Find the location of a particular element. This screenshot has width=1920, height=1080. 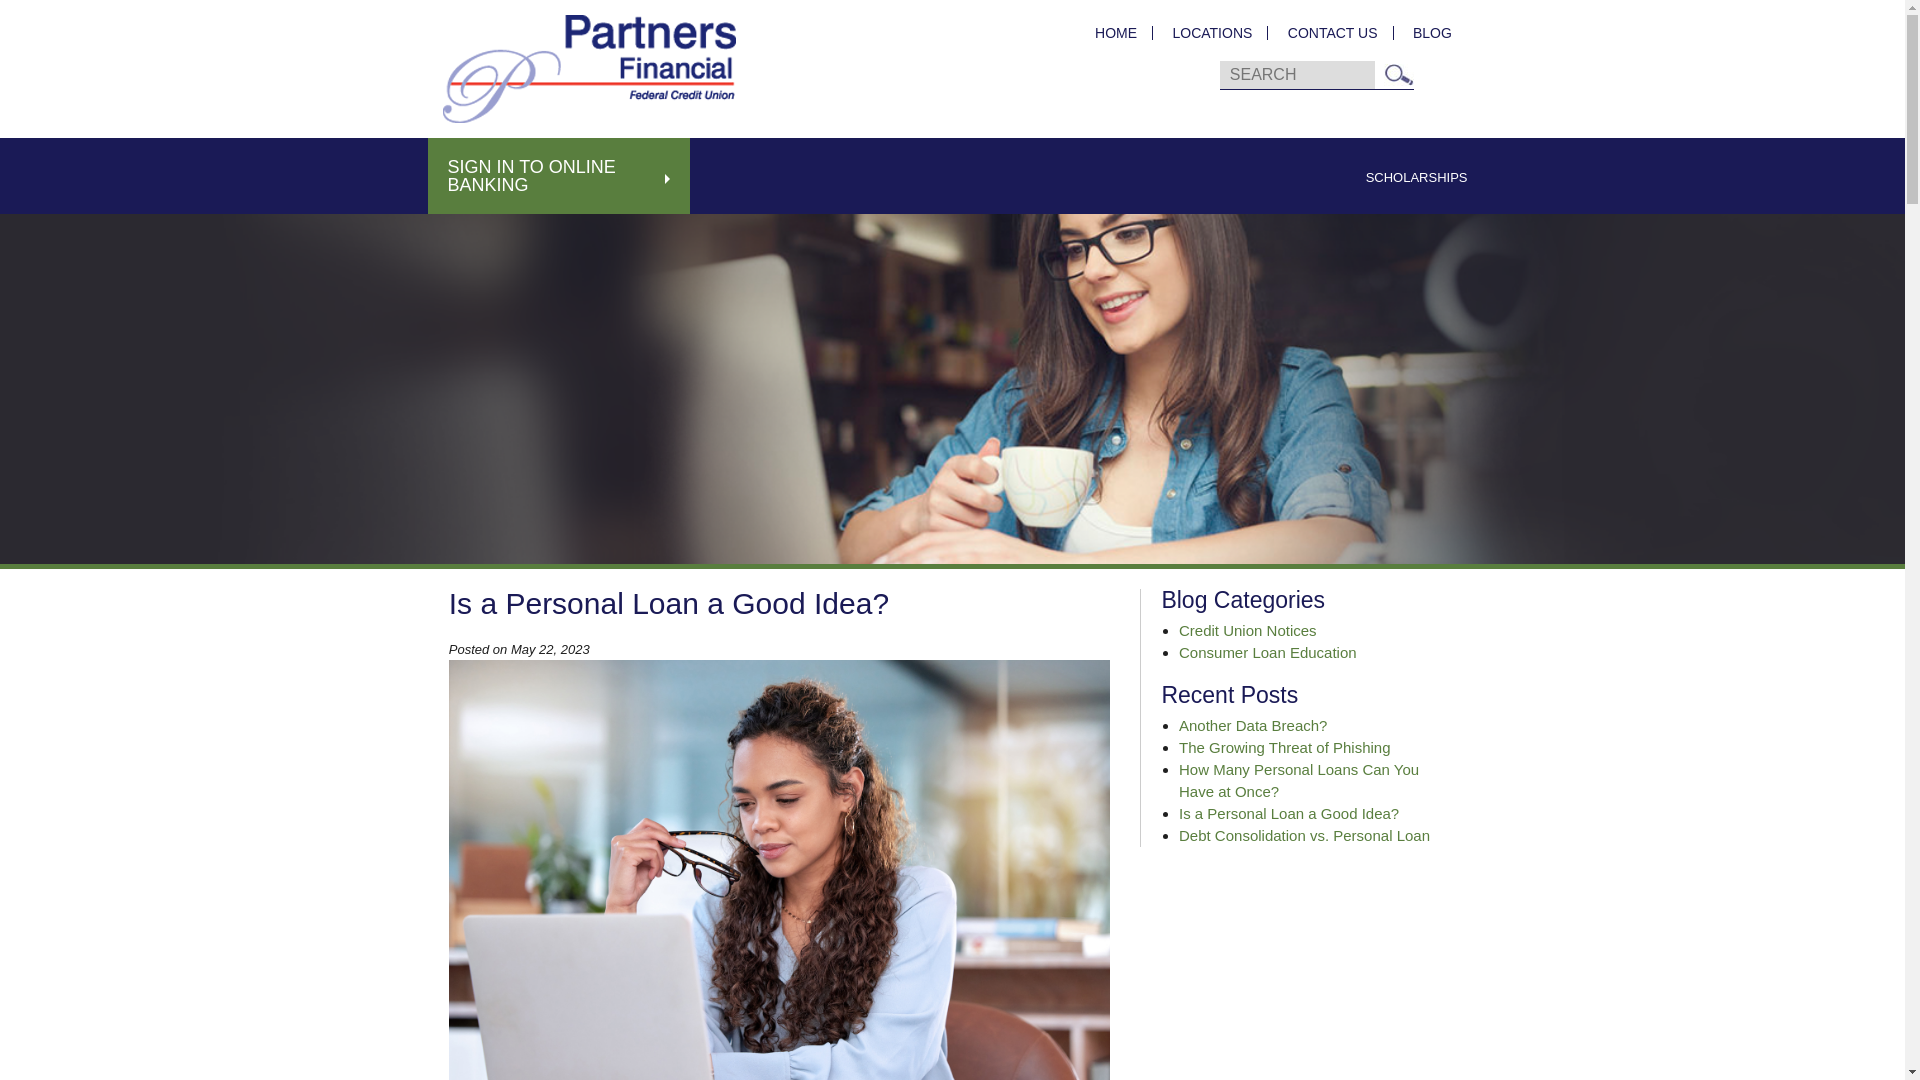

Consumer Loan Education is located at coordinates (1268, 652).